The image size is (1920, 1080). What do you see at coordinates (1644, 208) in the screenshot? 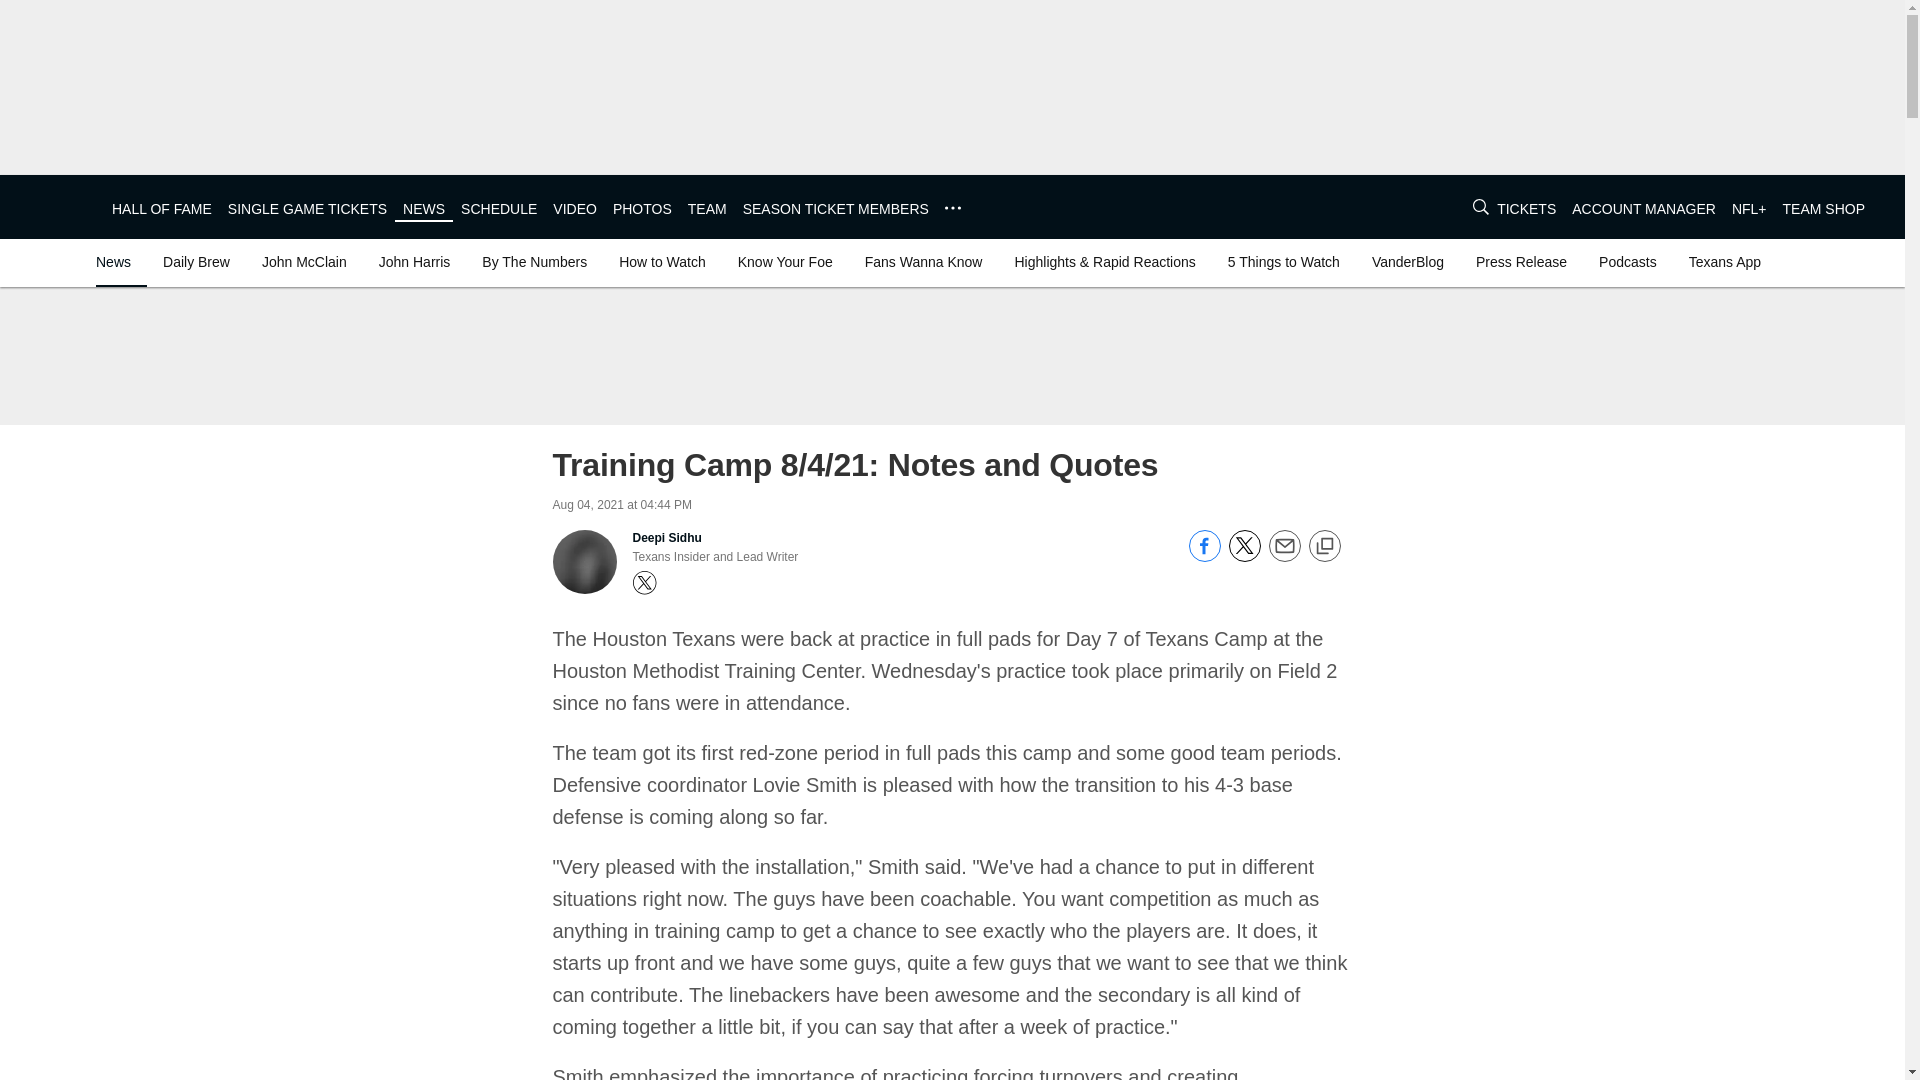
I see `ACCOUNT MANAGER` at bounding box center [1644, 208].